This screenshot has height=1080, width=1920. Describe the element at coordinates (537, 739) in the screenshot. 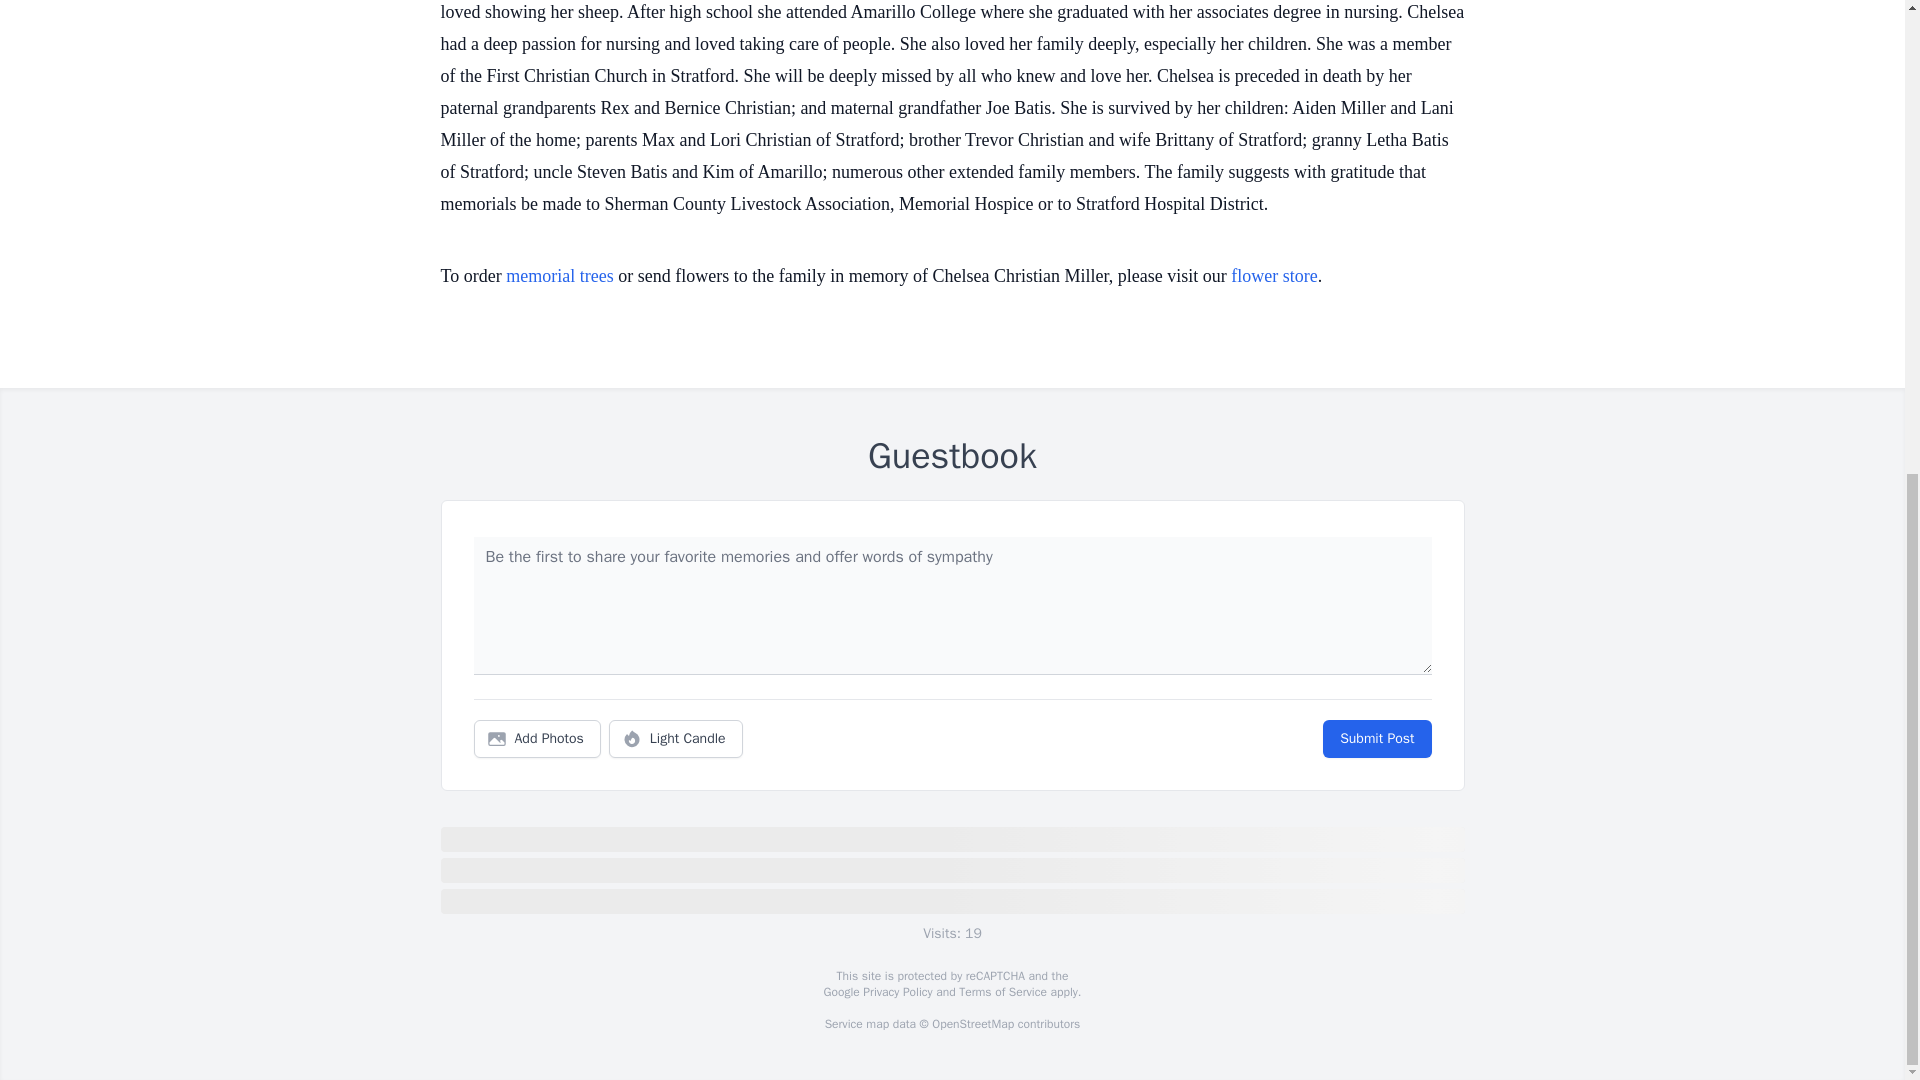

I see `Add Photos` at that location.